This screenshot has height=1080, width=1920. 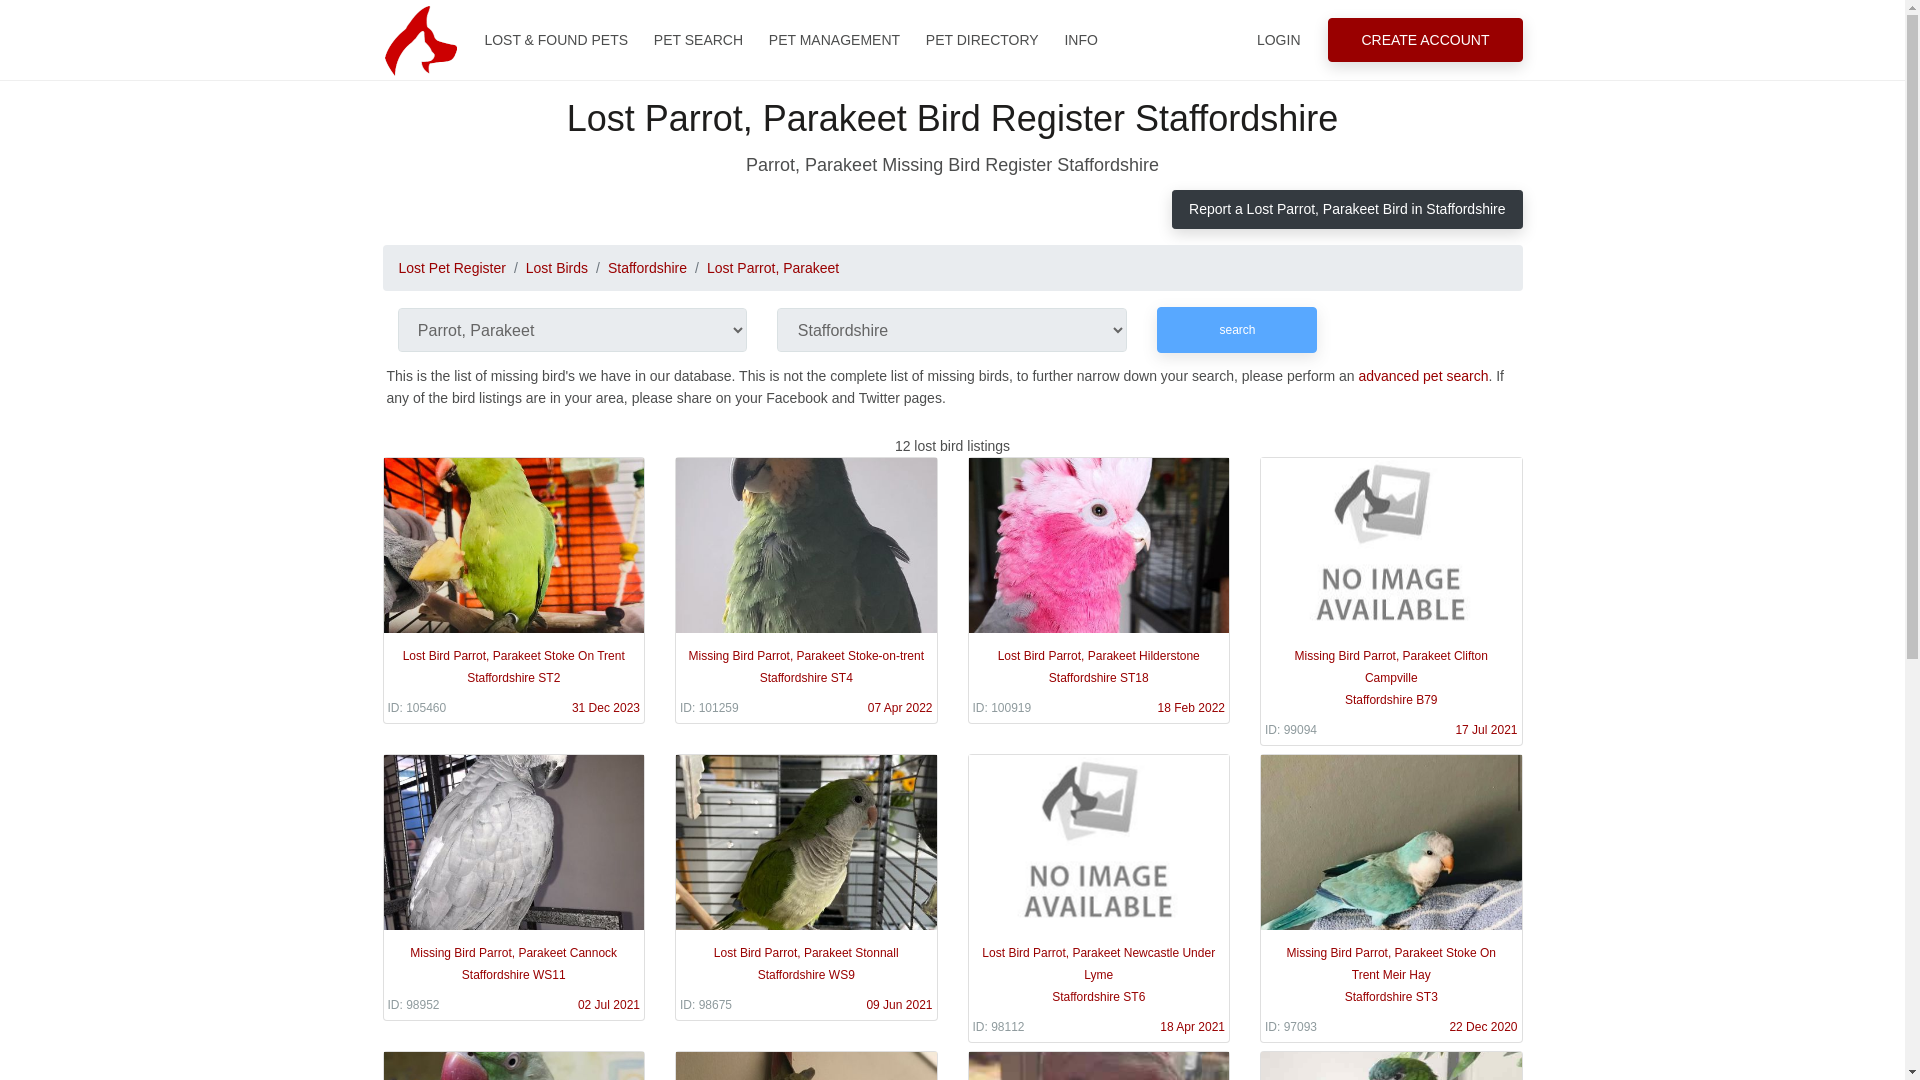 I want to click on Missing Bird Parrot, Parakeet Wimblebury, so click(x=1098, y=1065).